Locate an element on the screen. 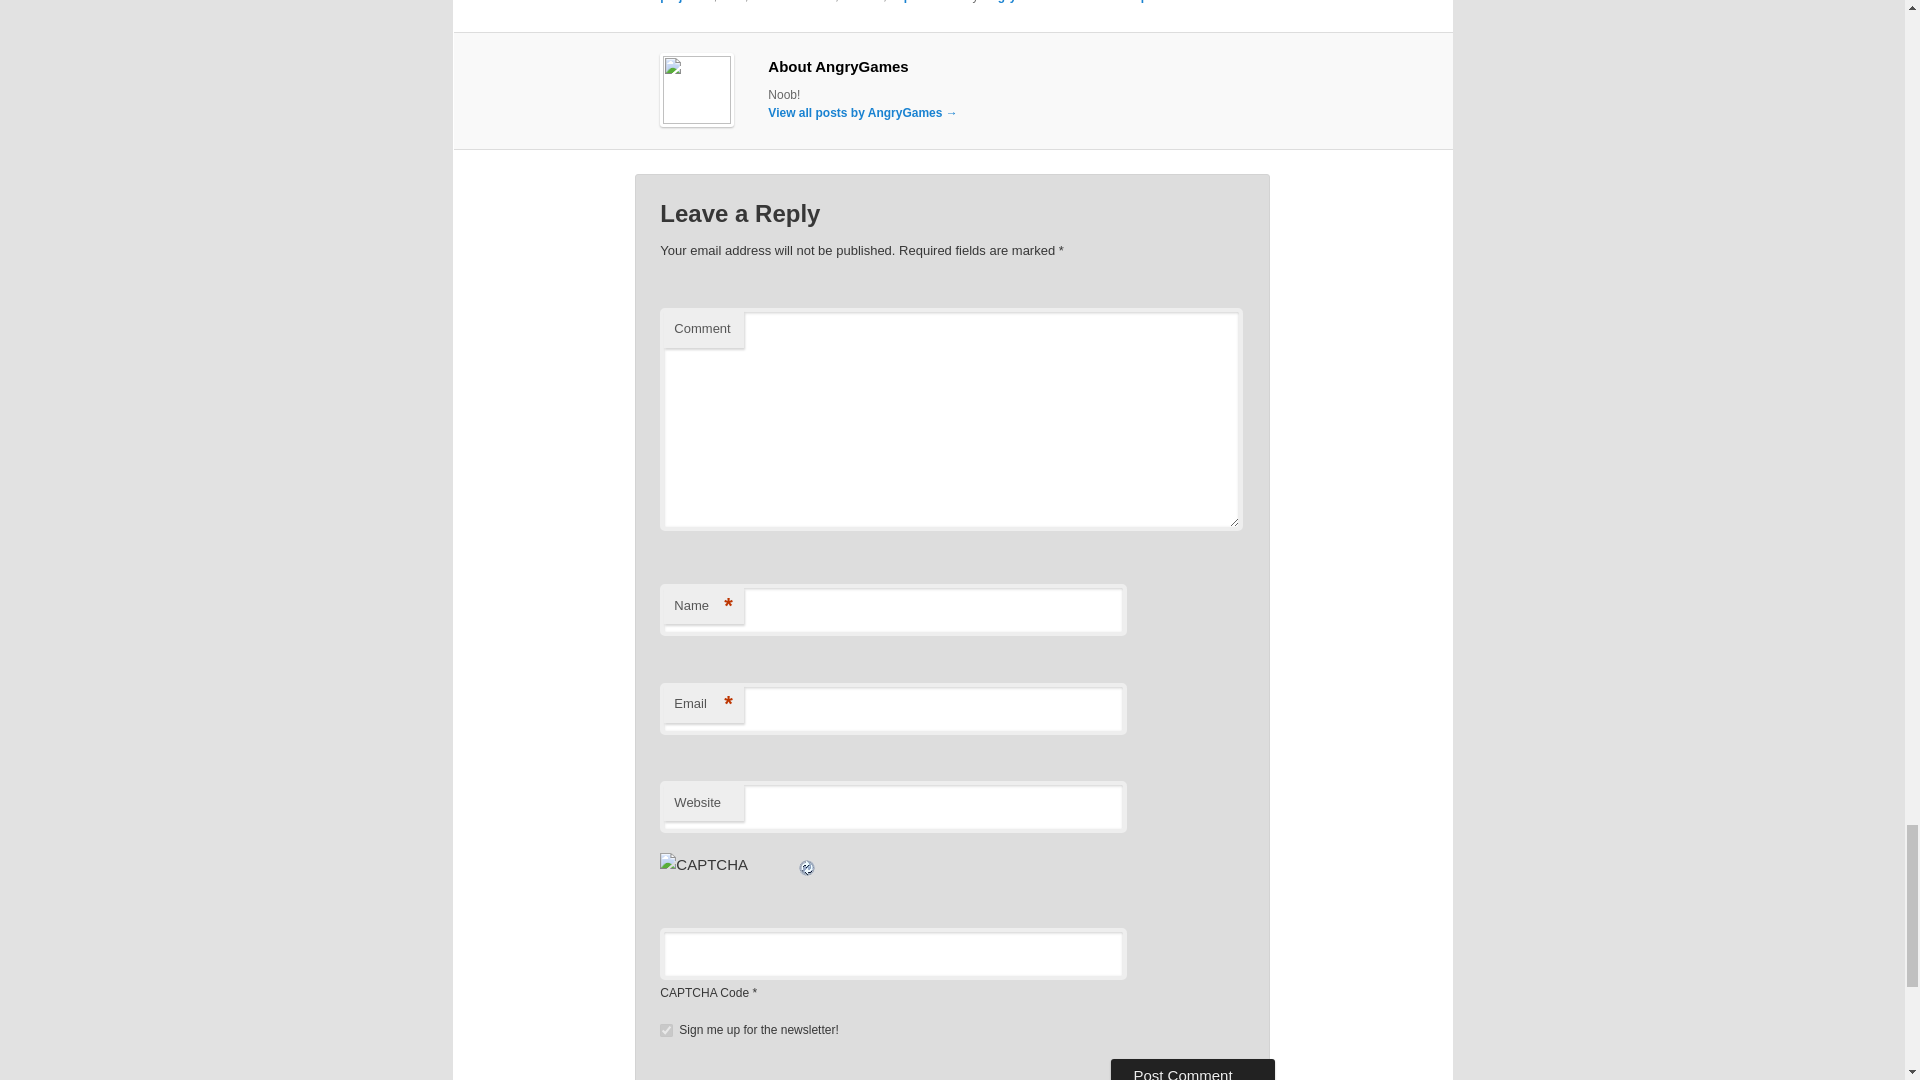 This screenshot has height=1080, width=1920. 1 is located at coordinates (666, 1030).